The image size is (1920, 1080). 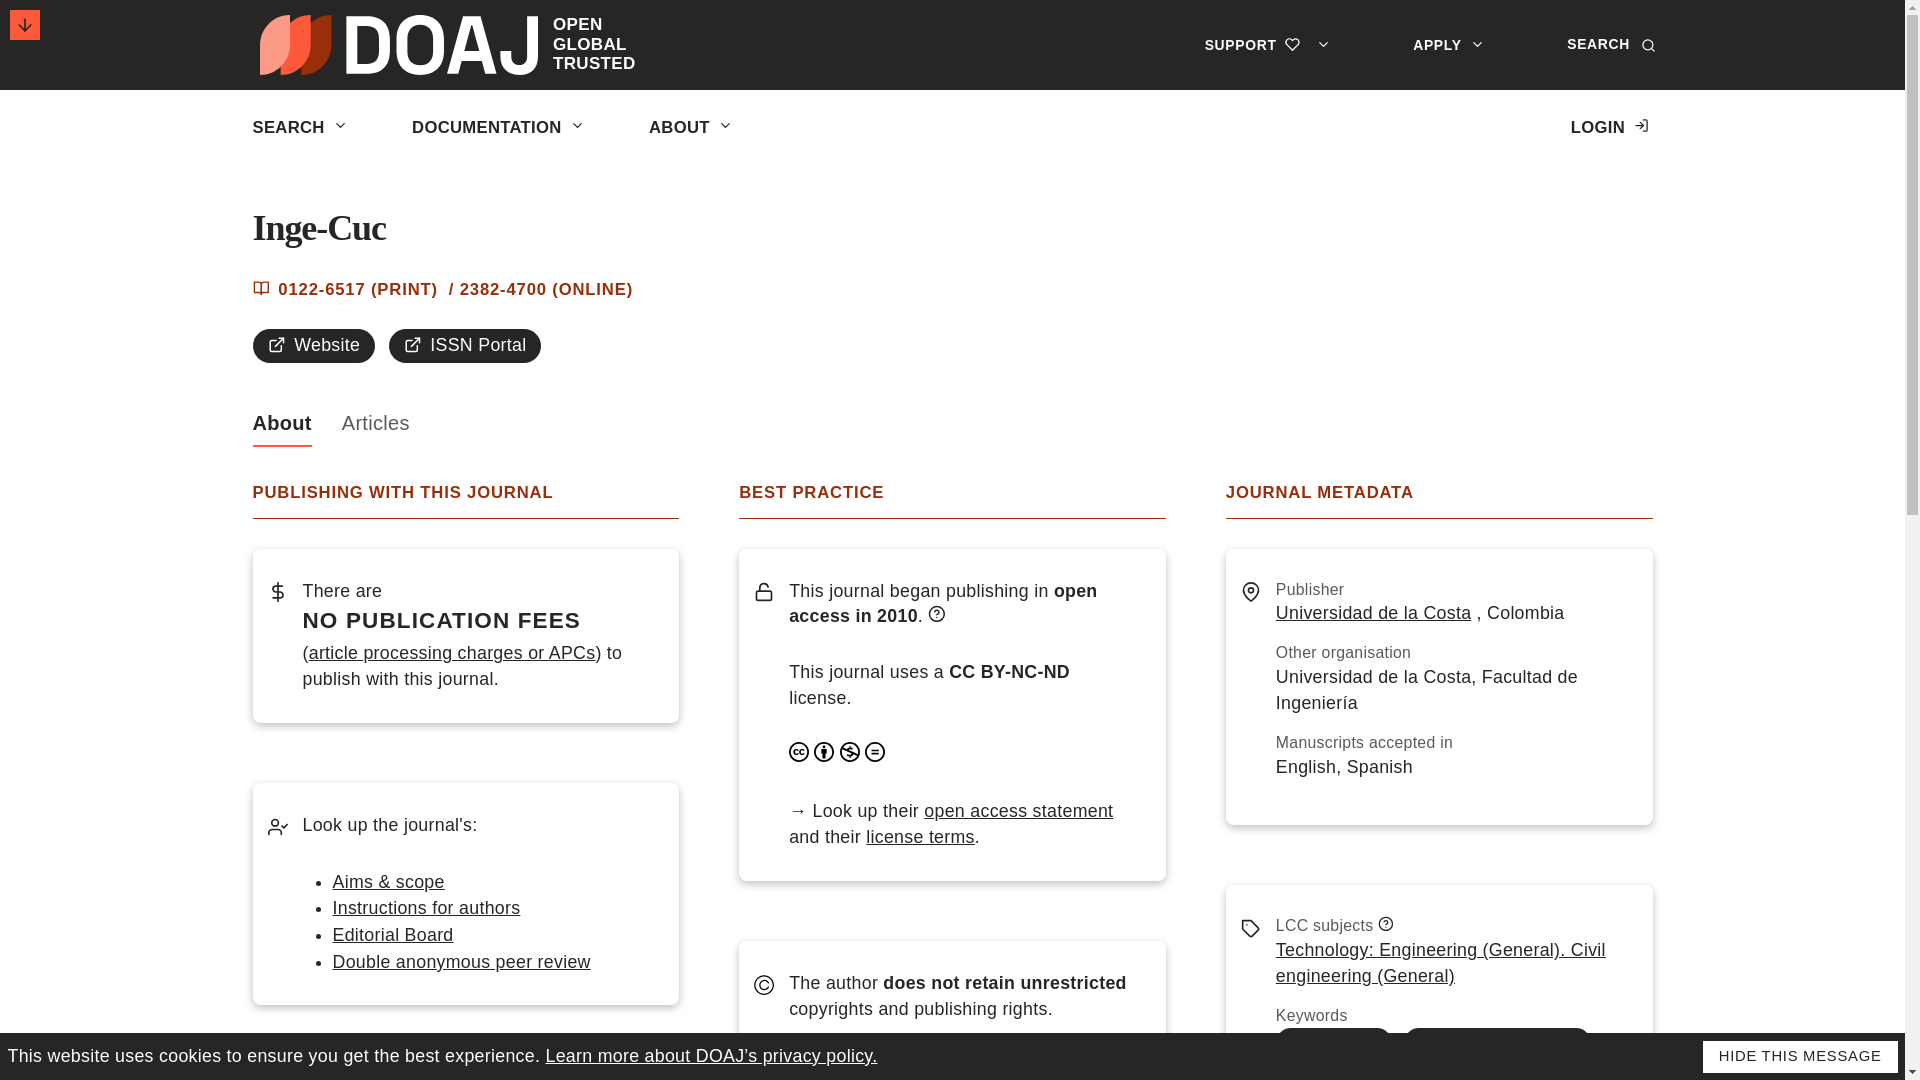 I want to click on SEARCH, so click(x=301, y=127).